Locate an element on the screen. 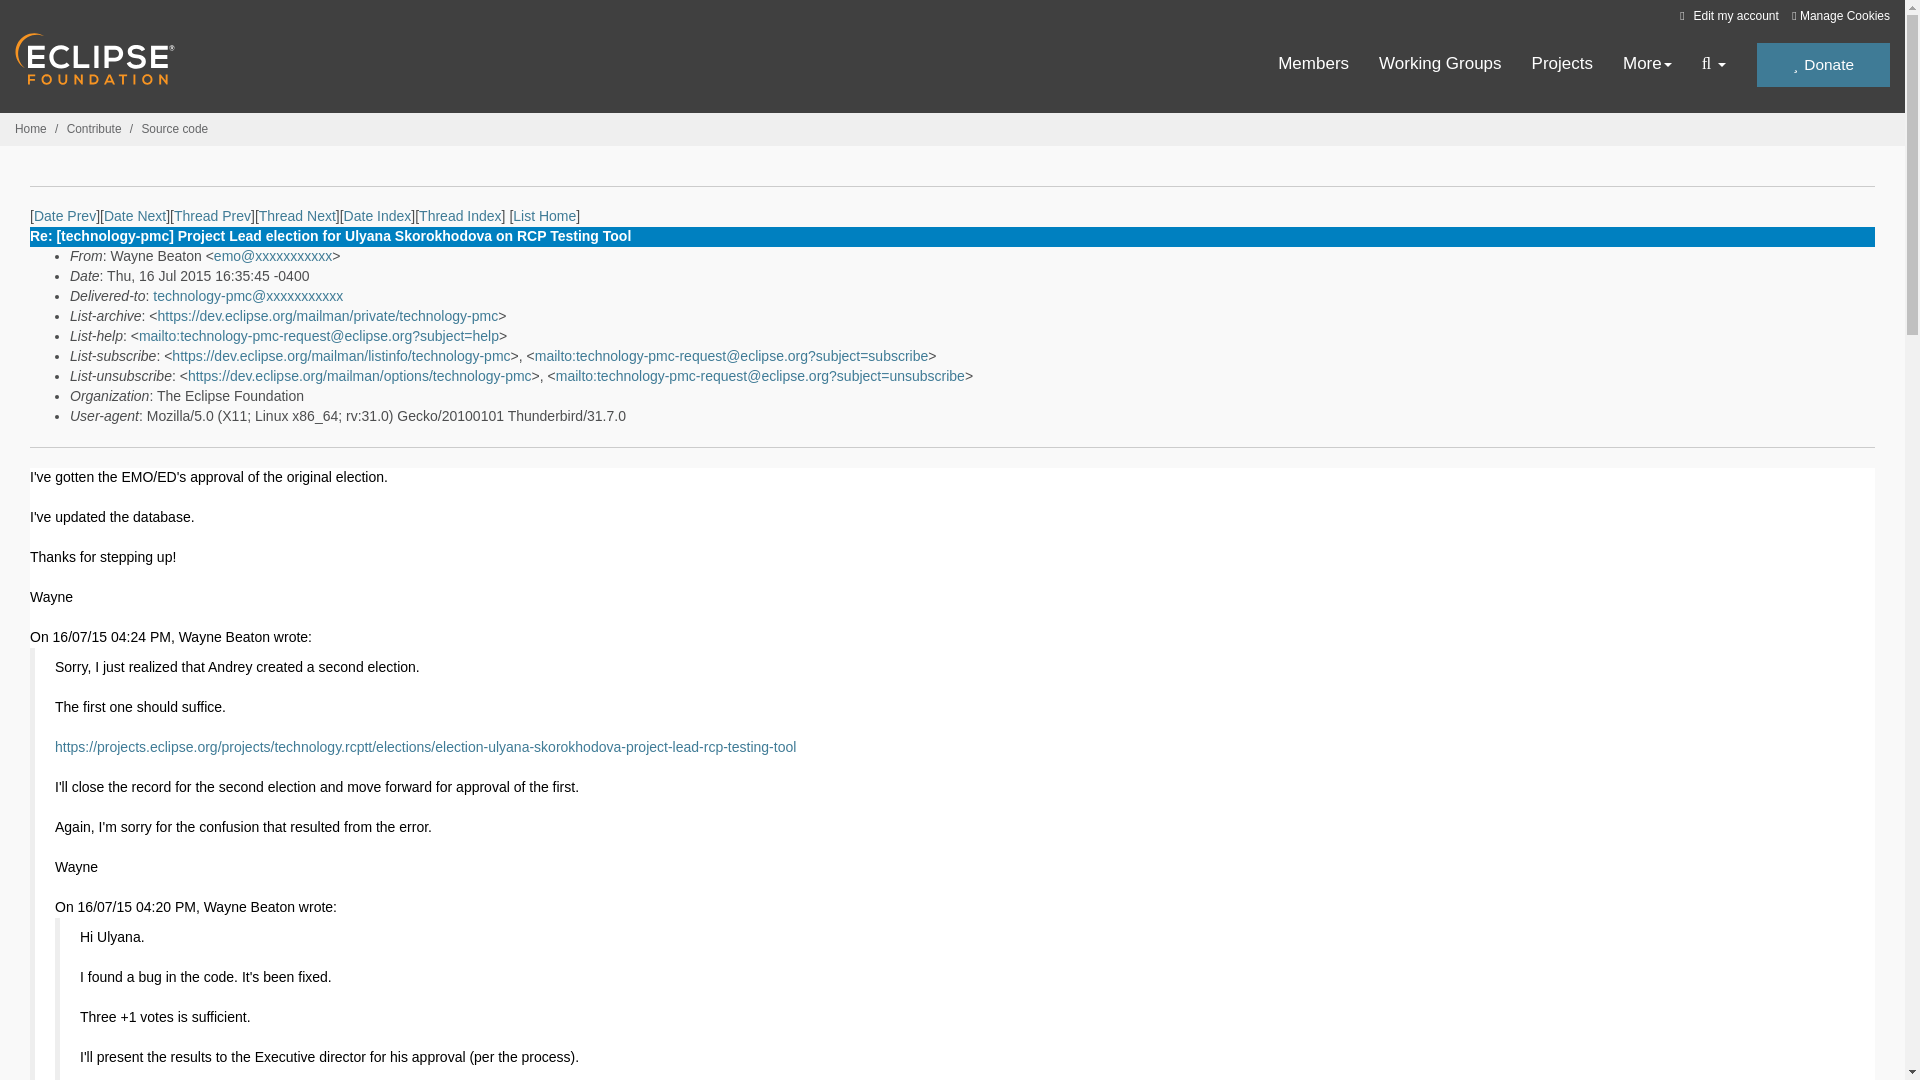  Members is located at coordinates (1314, 64).